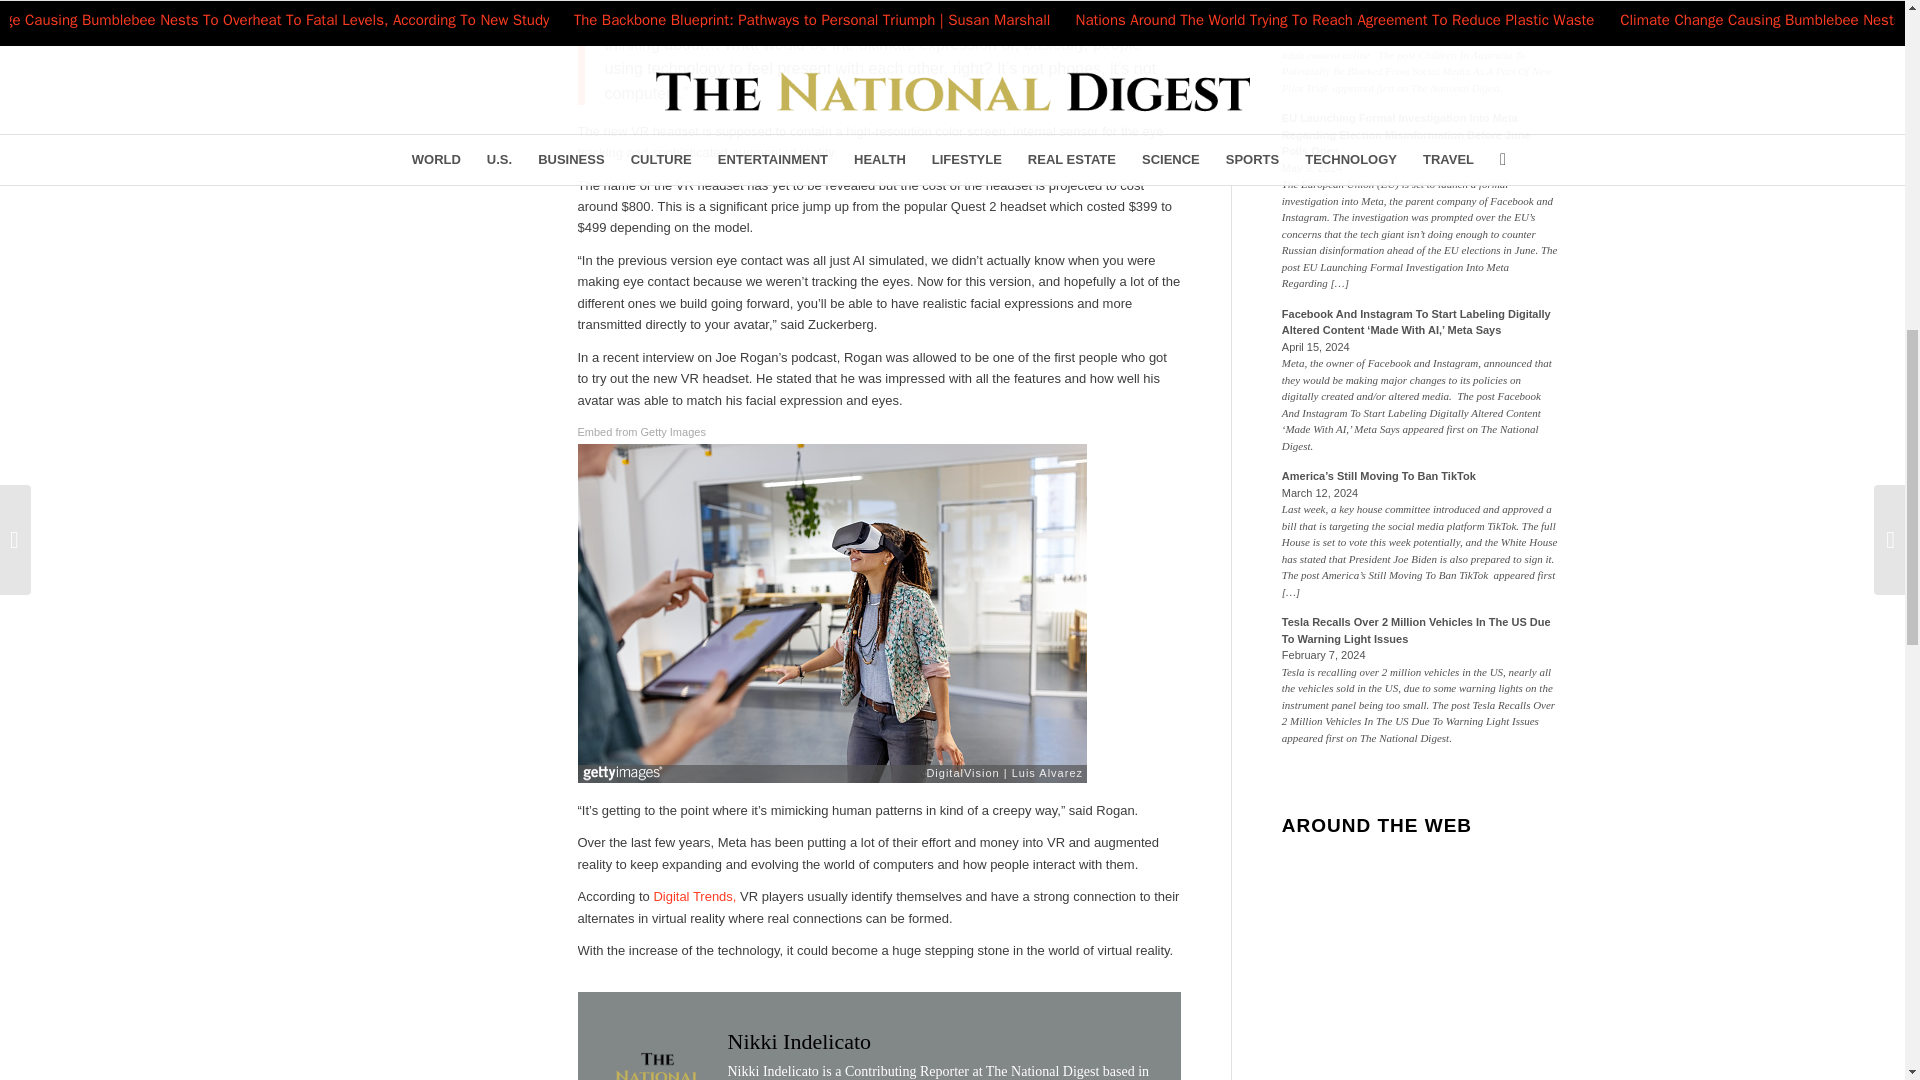 Image resolution: width=1920 pixels, height=1080 pixels. What do you see at coordinates (696, 896) in the screenshot?
I see `Digital Trends,` at bounding box center [696, 896].